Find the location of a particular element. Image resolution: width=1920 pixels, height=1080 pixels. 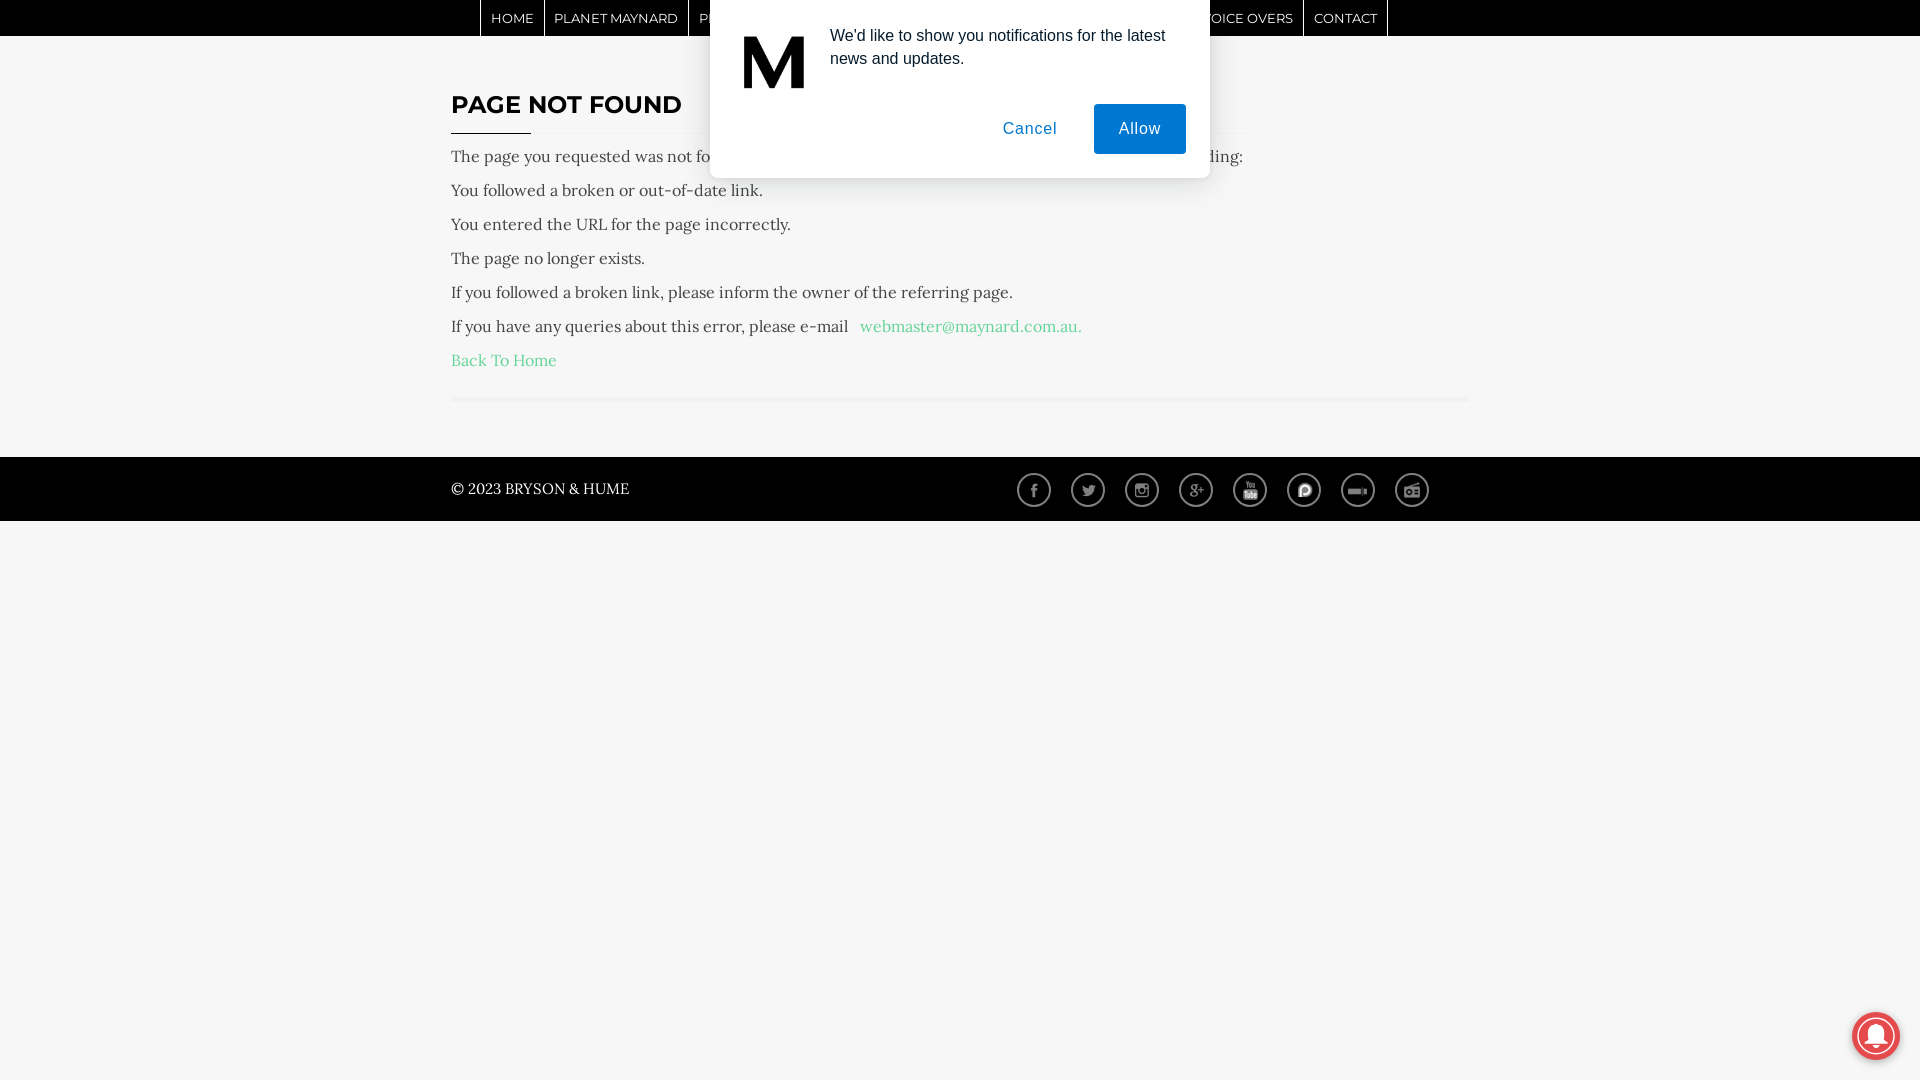

PAGE NOT FOUND is located at coordinates (566, 104).